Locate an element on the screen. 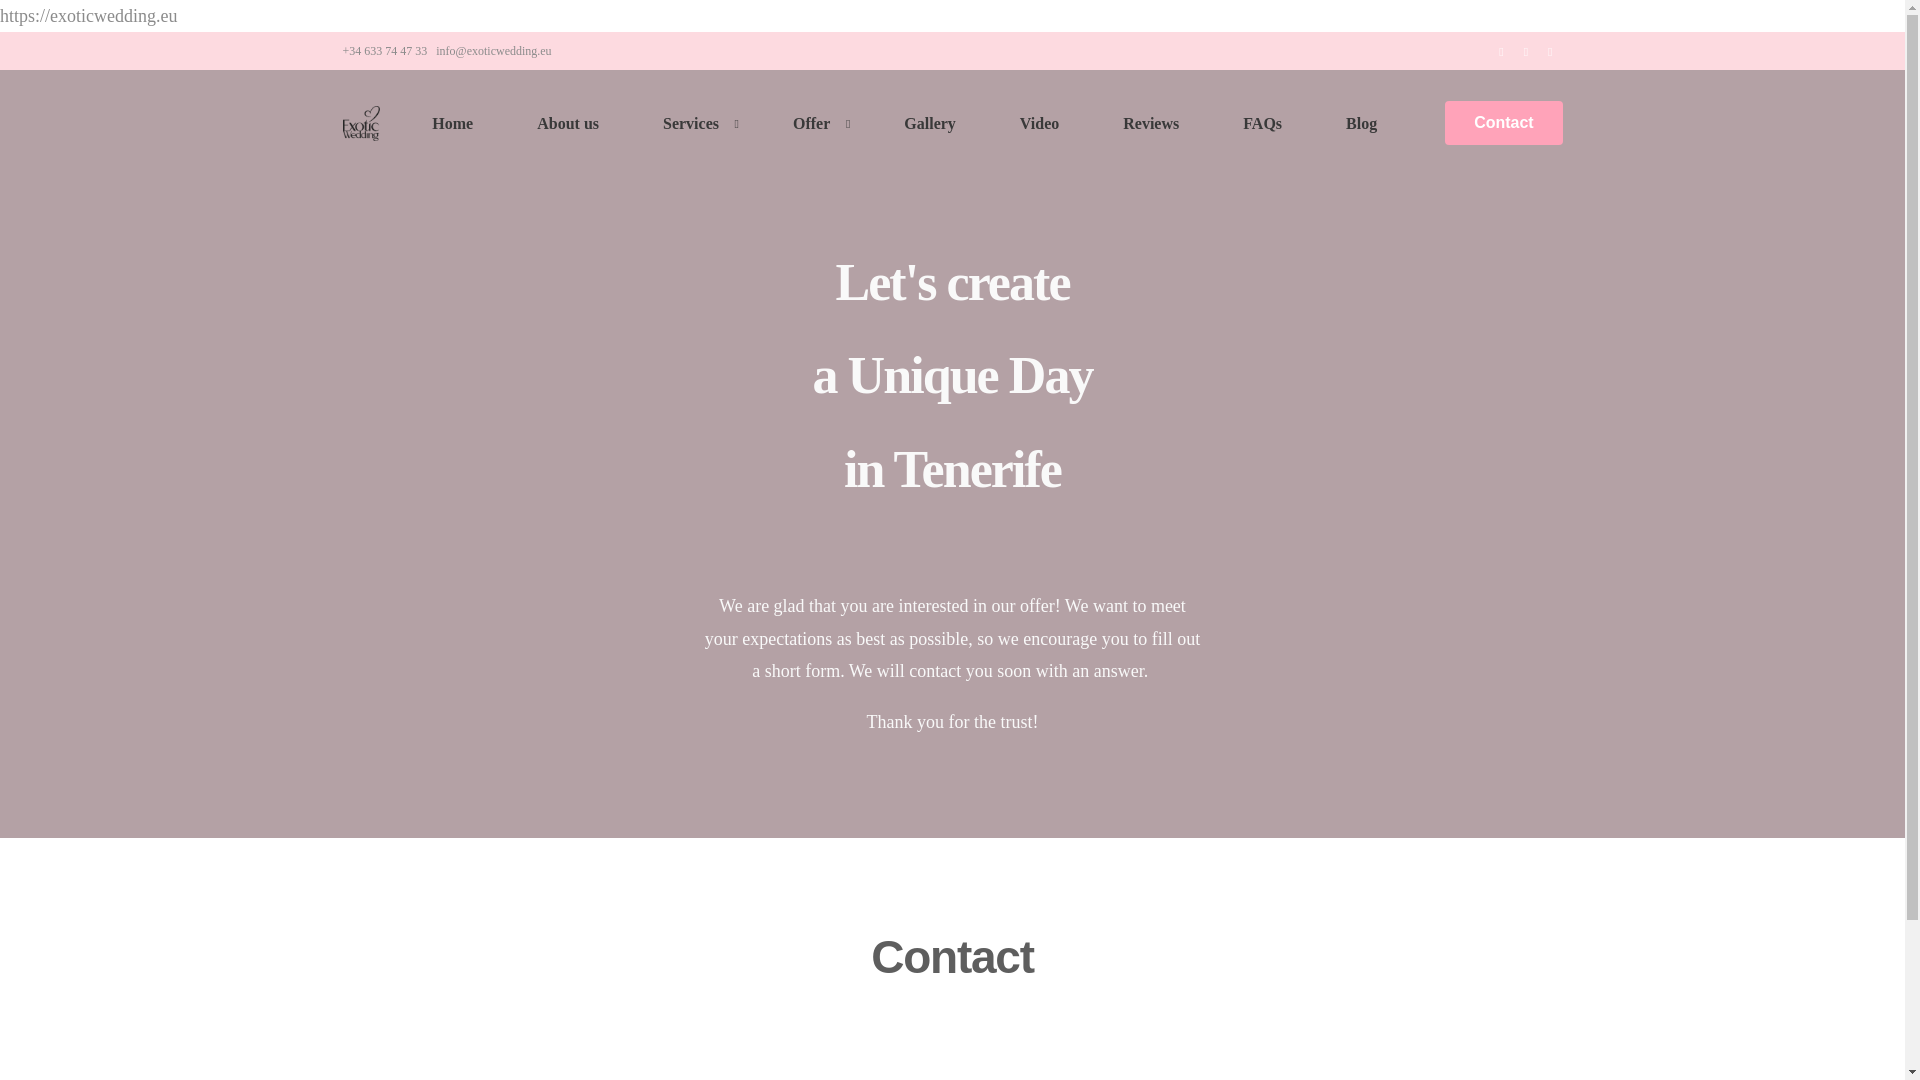 This screenshot has width=1920, height=1080. Gallery is located at coordinates (930, 124).